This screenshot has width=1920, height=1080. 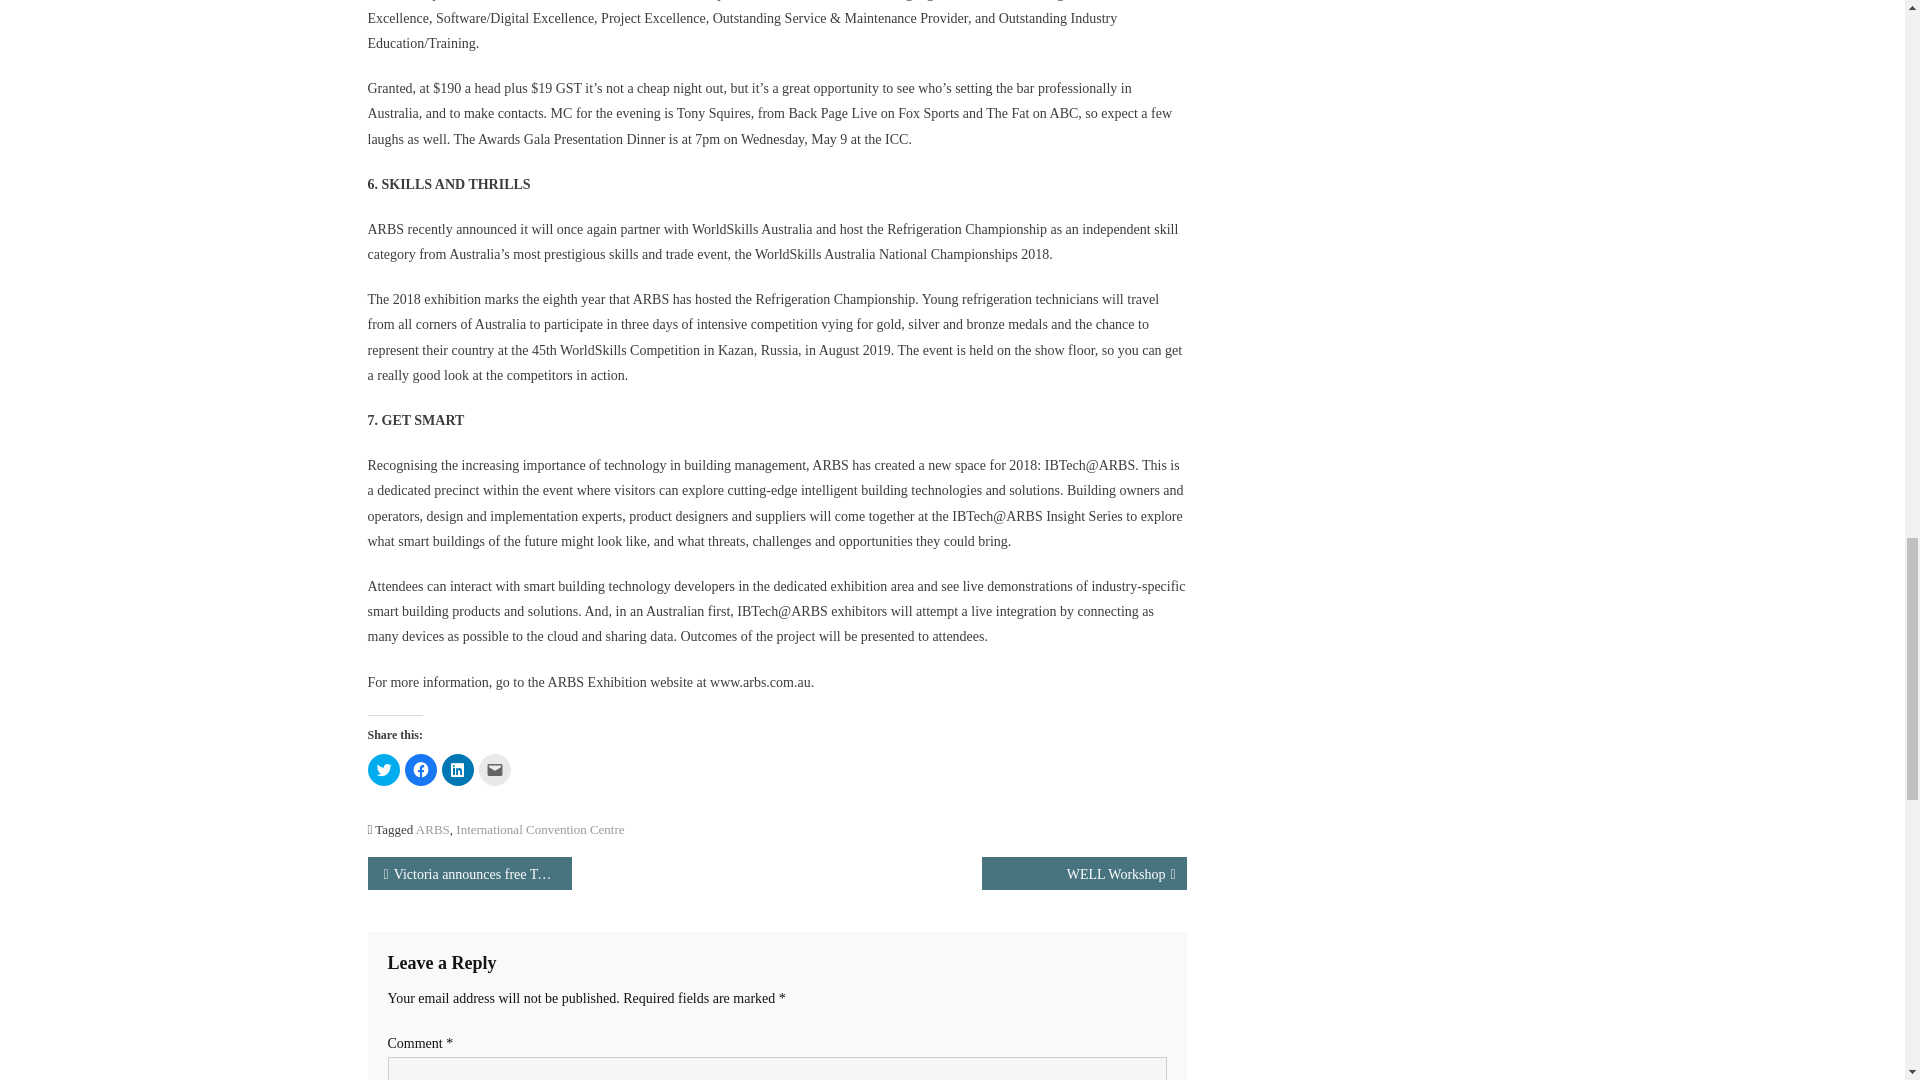 What do you see at coordinates (494, 770) in the screenshot?
I see `Click to email a link to a friend` at bounding box center [494, 770].